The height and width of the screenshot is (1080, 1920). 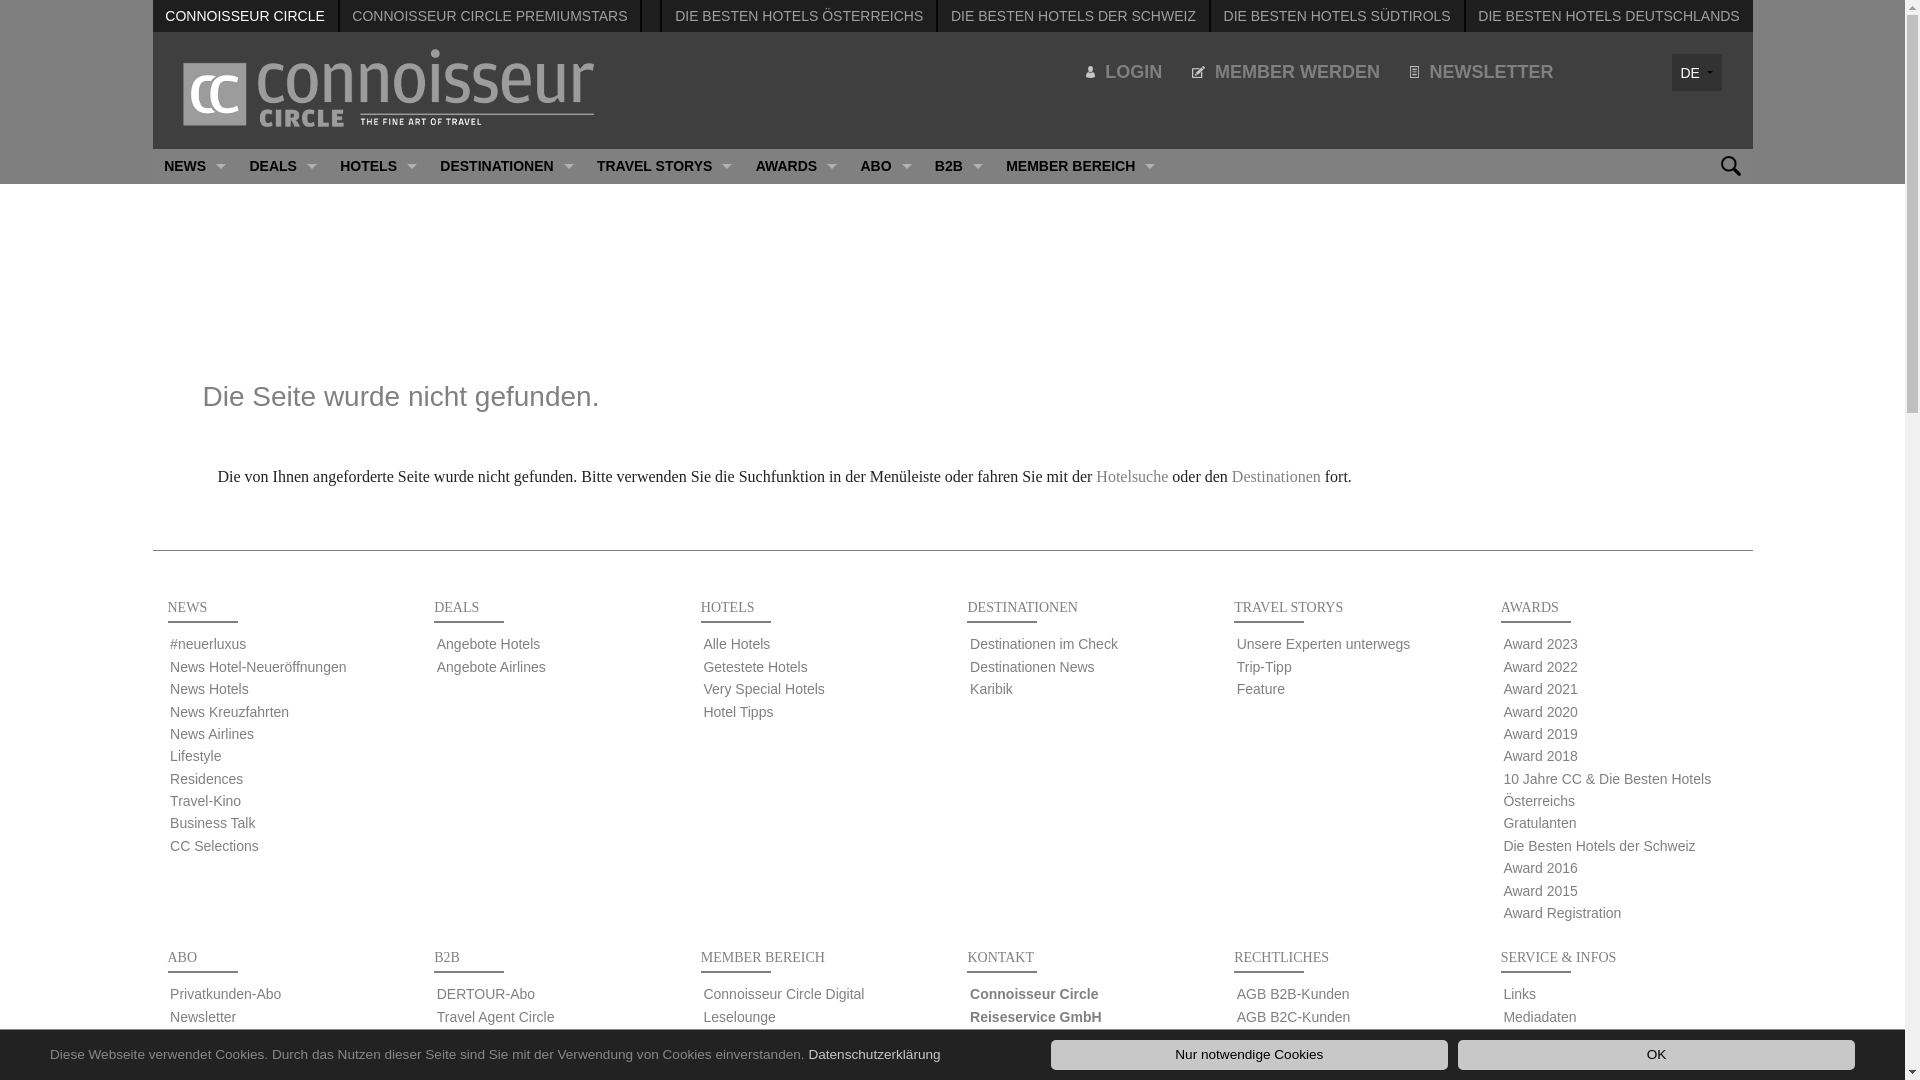 I want to click on GTC B2B-Customers, so click(x=1303, y=1039).